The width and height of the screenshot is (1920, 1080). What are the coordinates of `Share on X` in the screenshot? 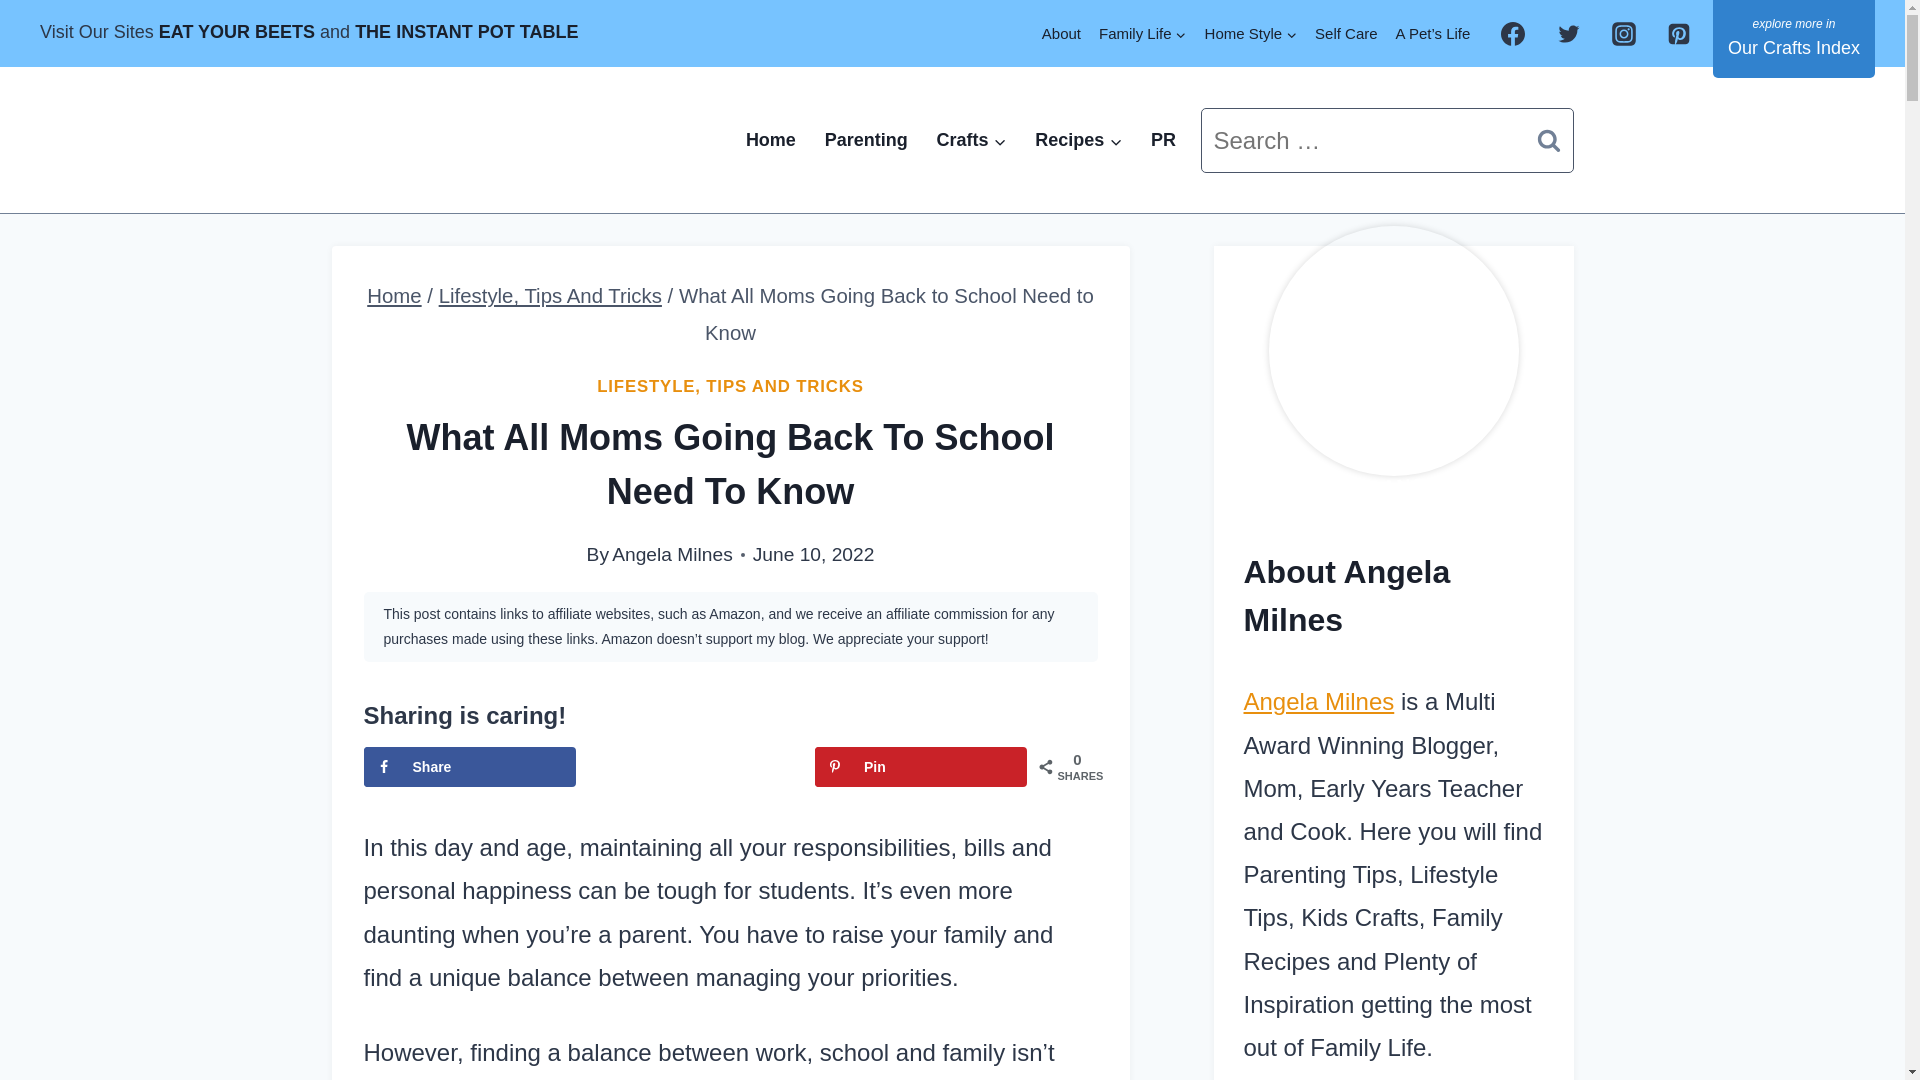 It's located at (694, 767).